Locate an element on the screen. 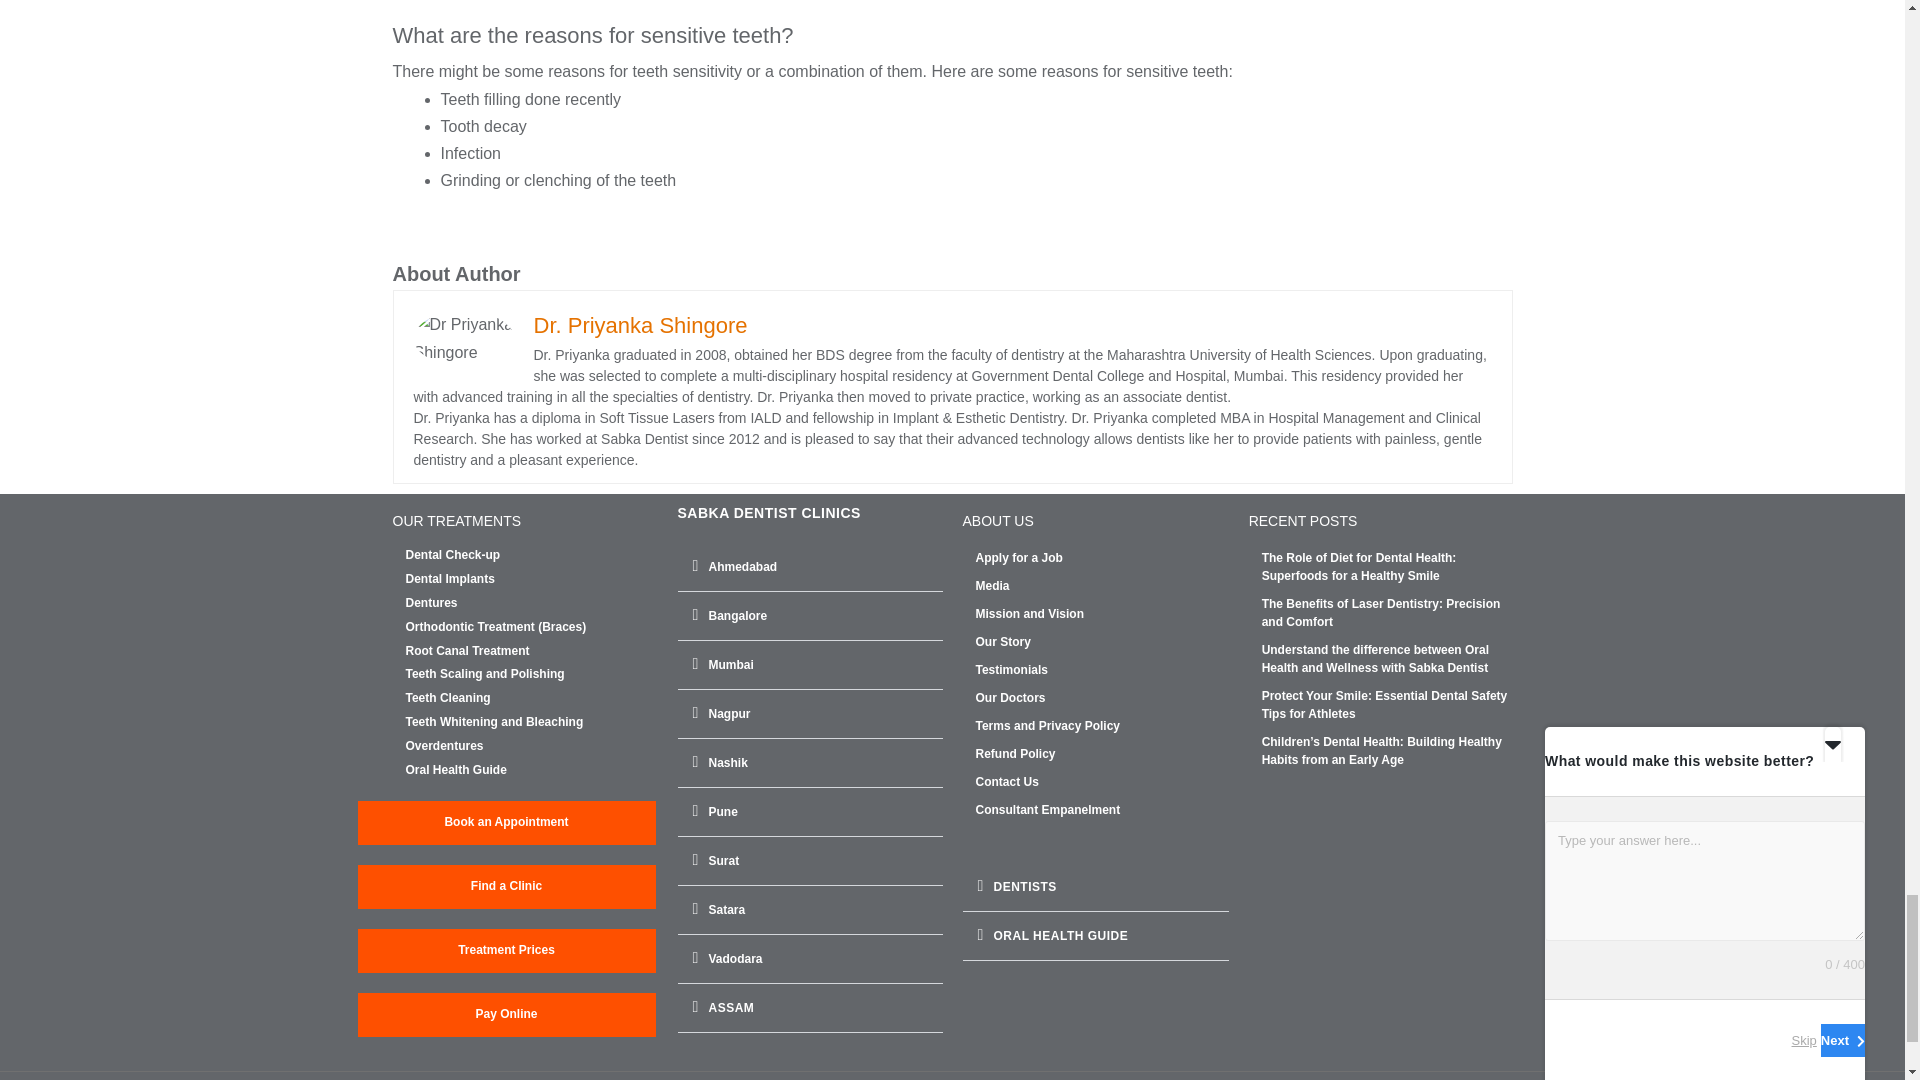 The image size is (1920, 1080). Oral Health Guide is located at coordinates (532, 770).